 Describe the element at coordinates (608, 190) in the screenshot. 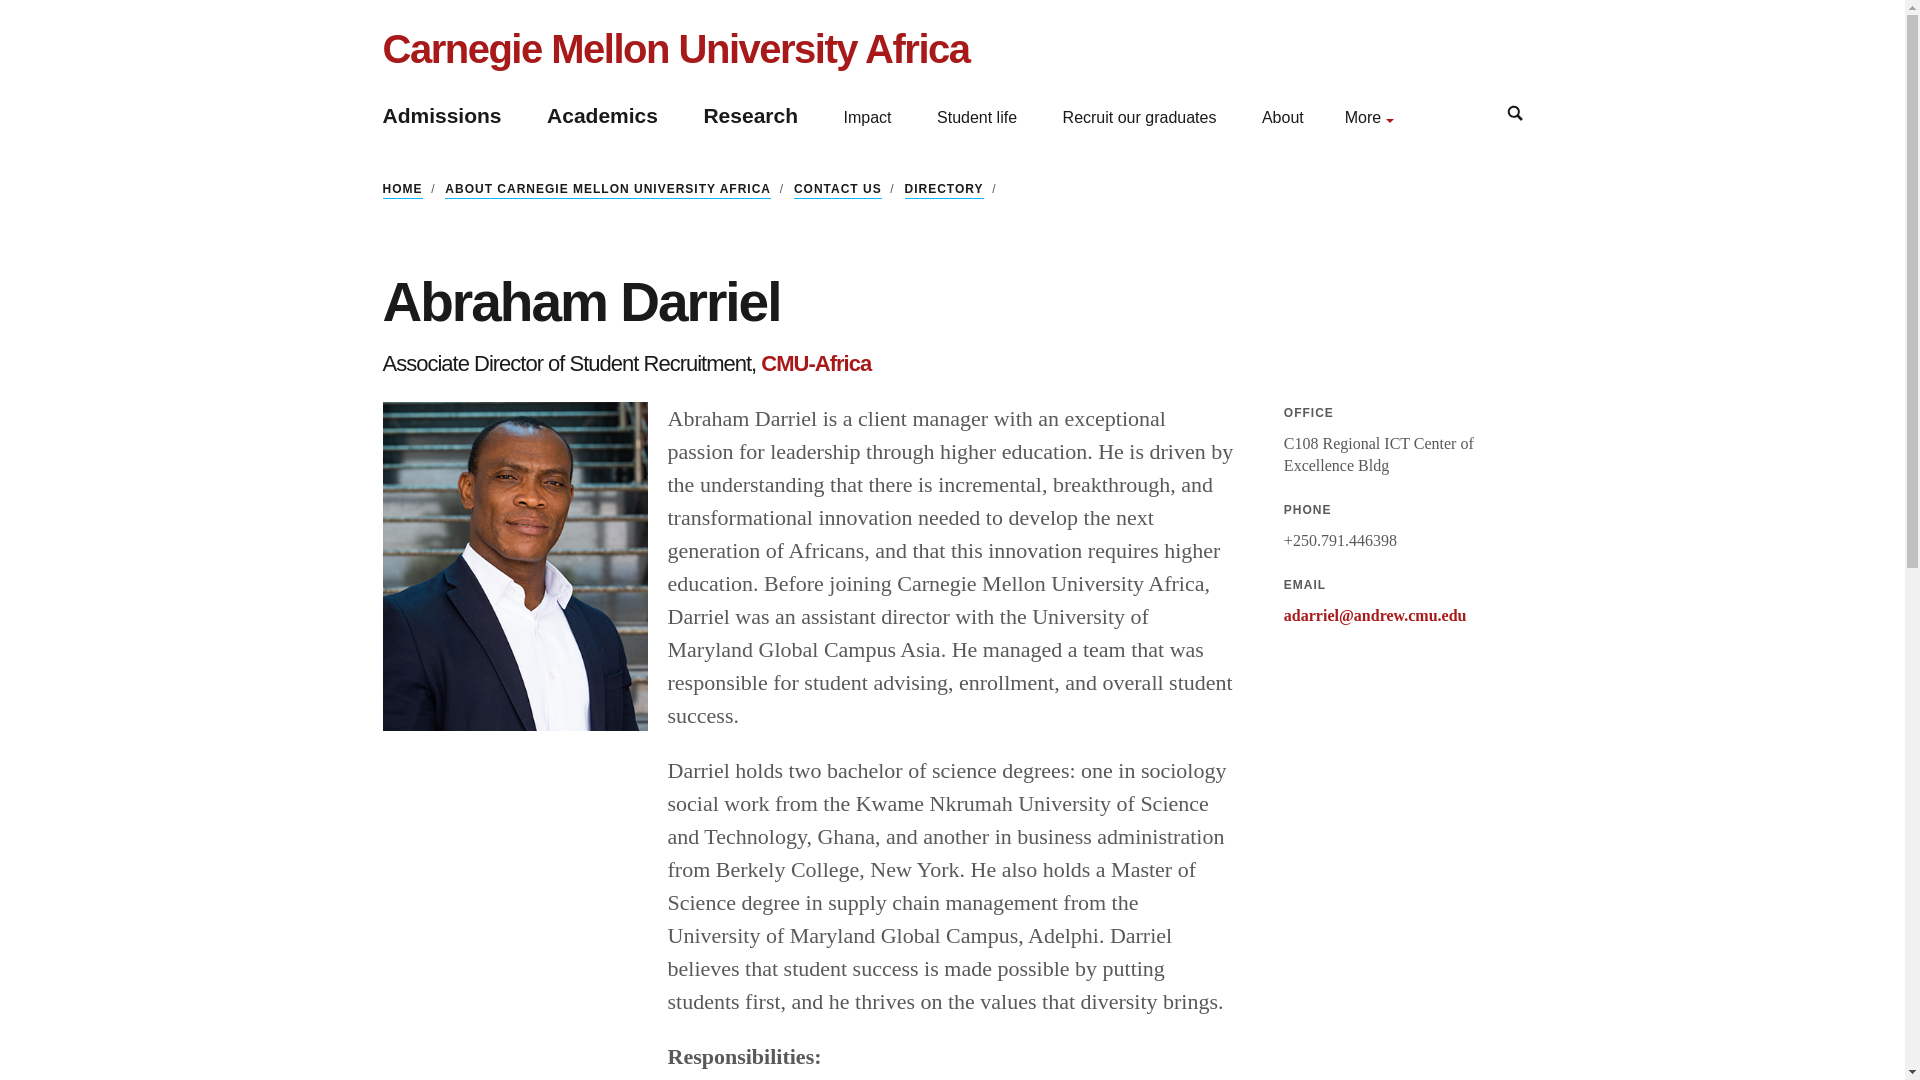

I see `ABOUT CARNEGIE MELLON UNIVERSITY AFRICA` at that location.